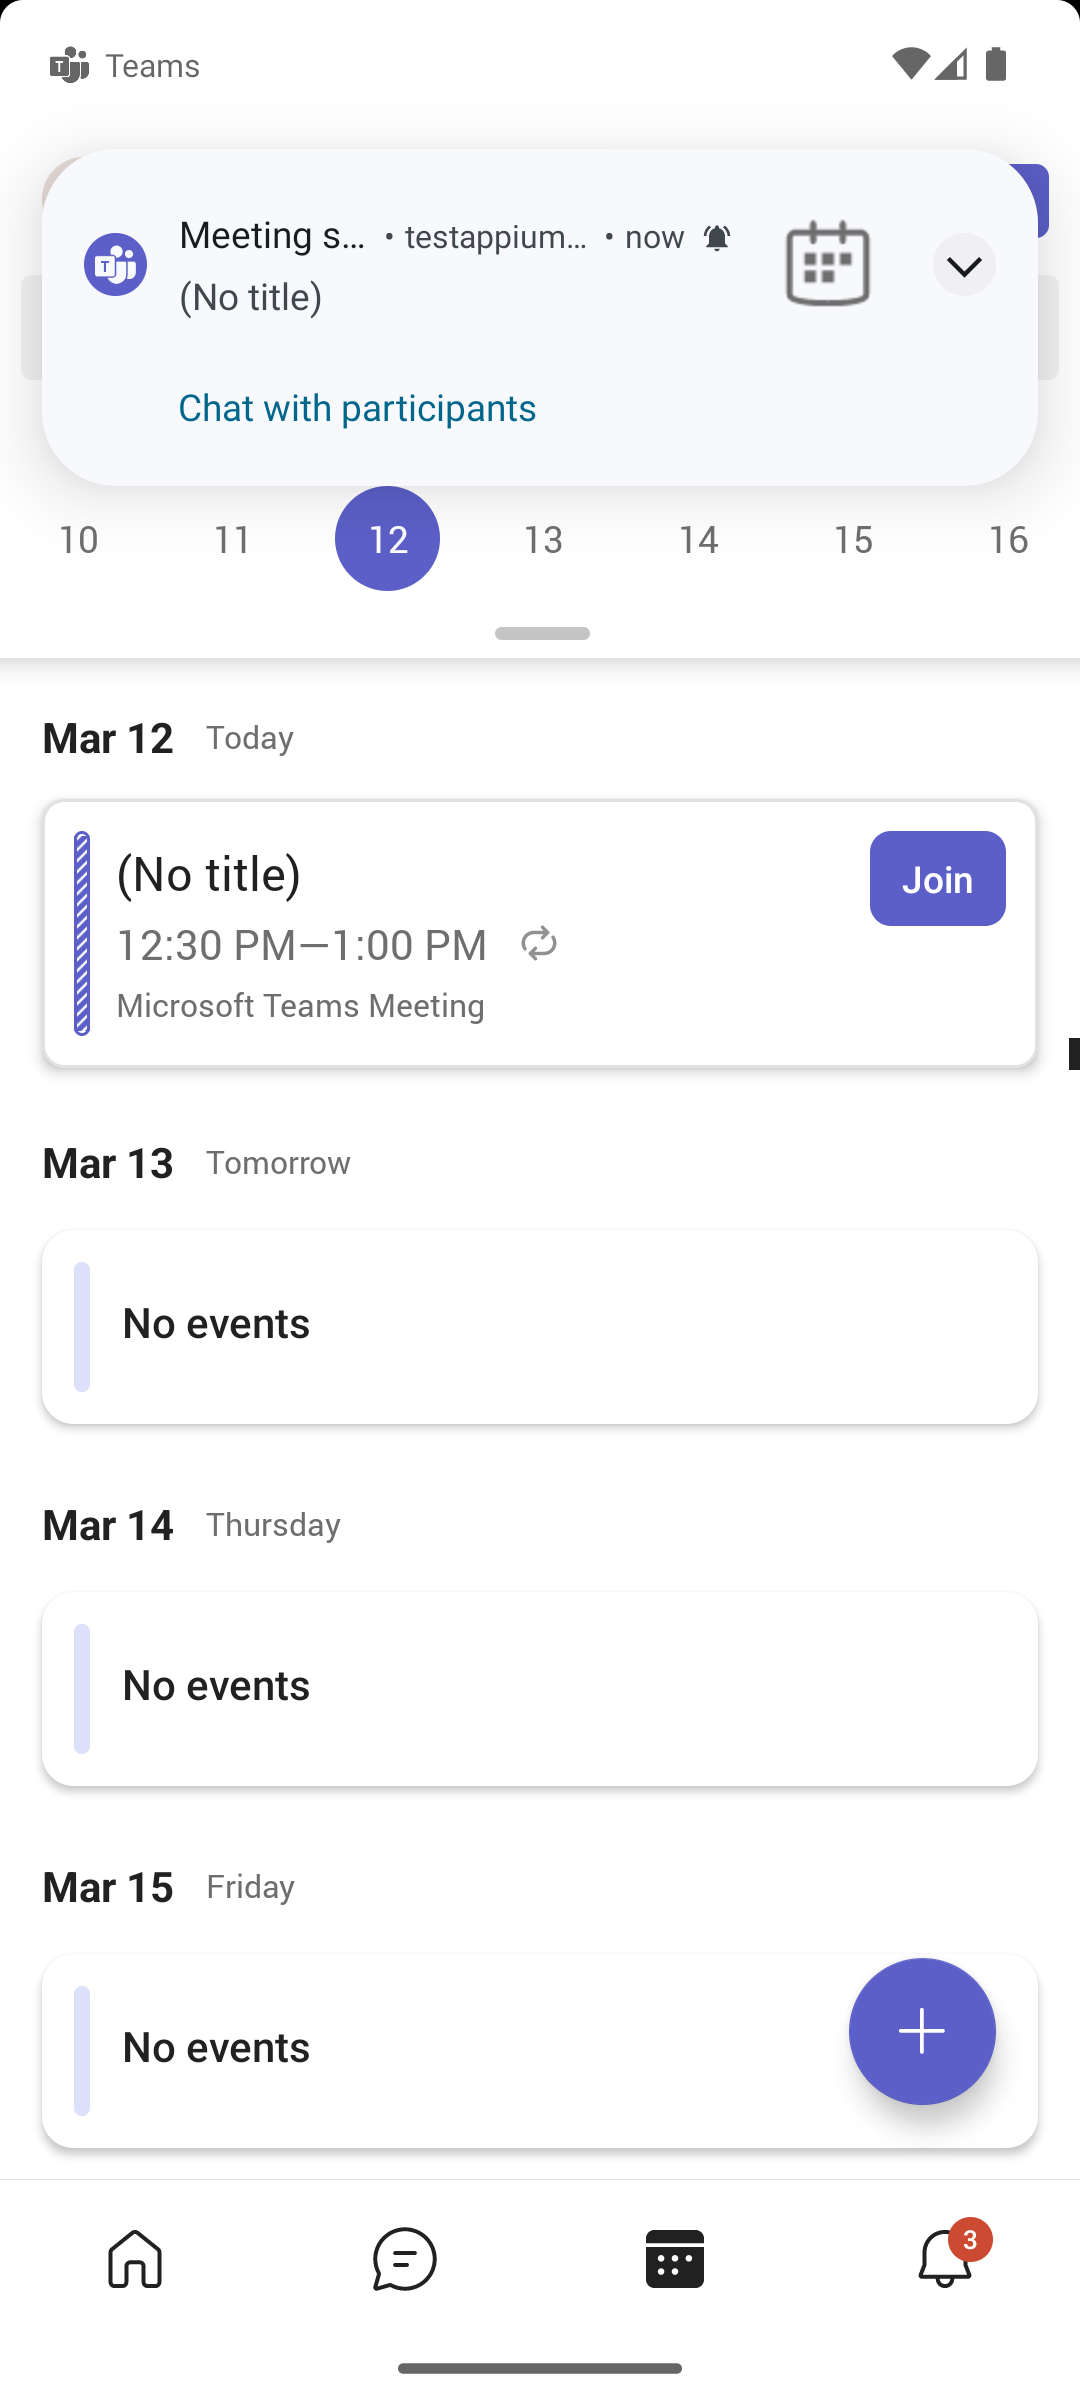 The width and height of the screenshot is (1080, 2400). Describe the element at coordinates (922, 2031) in the screenshot. I see `Expand meetings menu` at that location.